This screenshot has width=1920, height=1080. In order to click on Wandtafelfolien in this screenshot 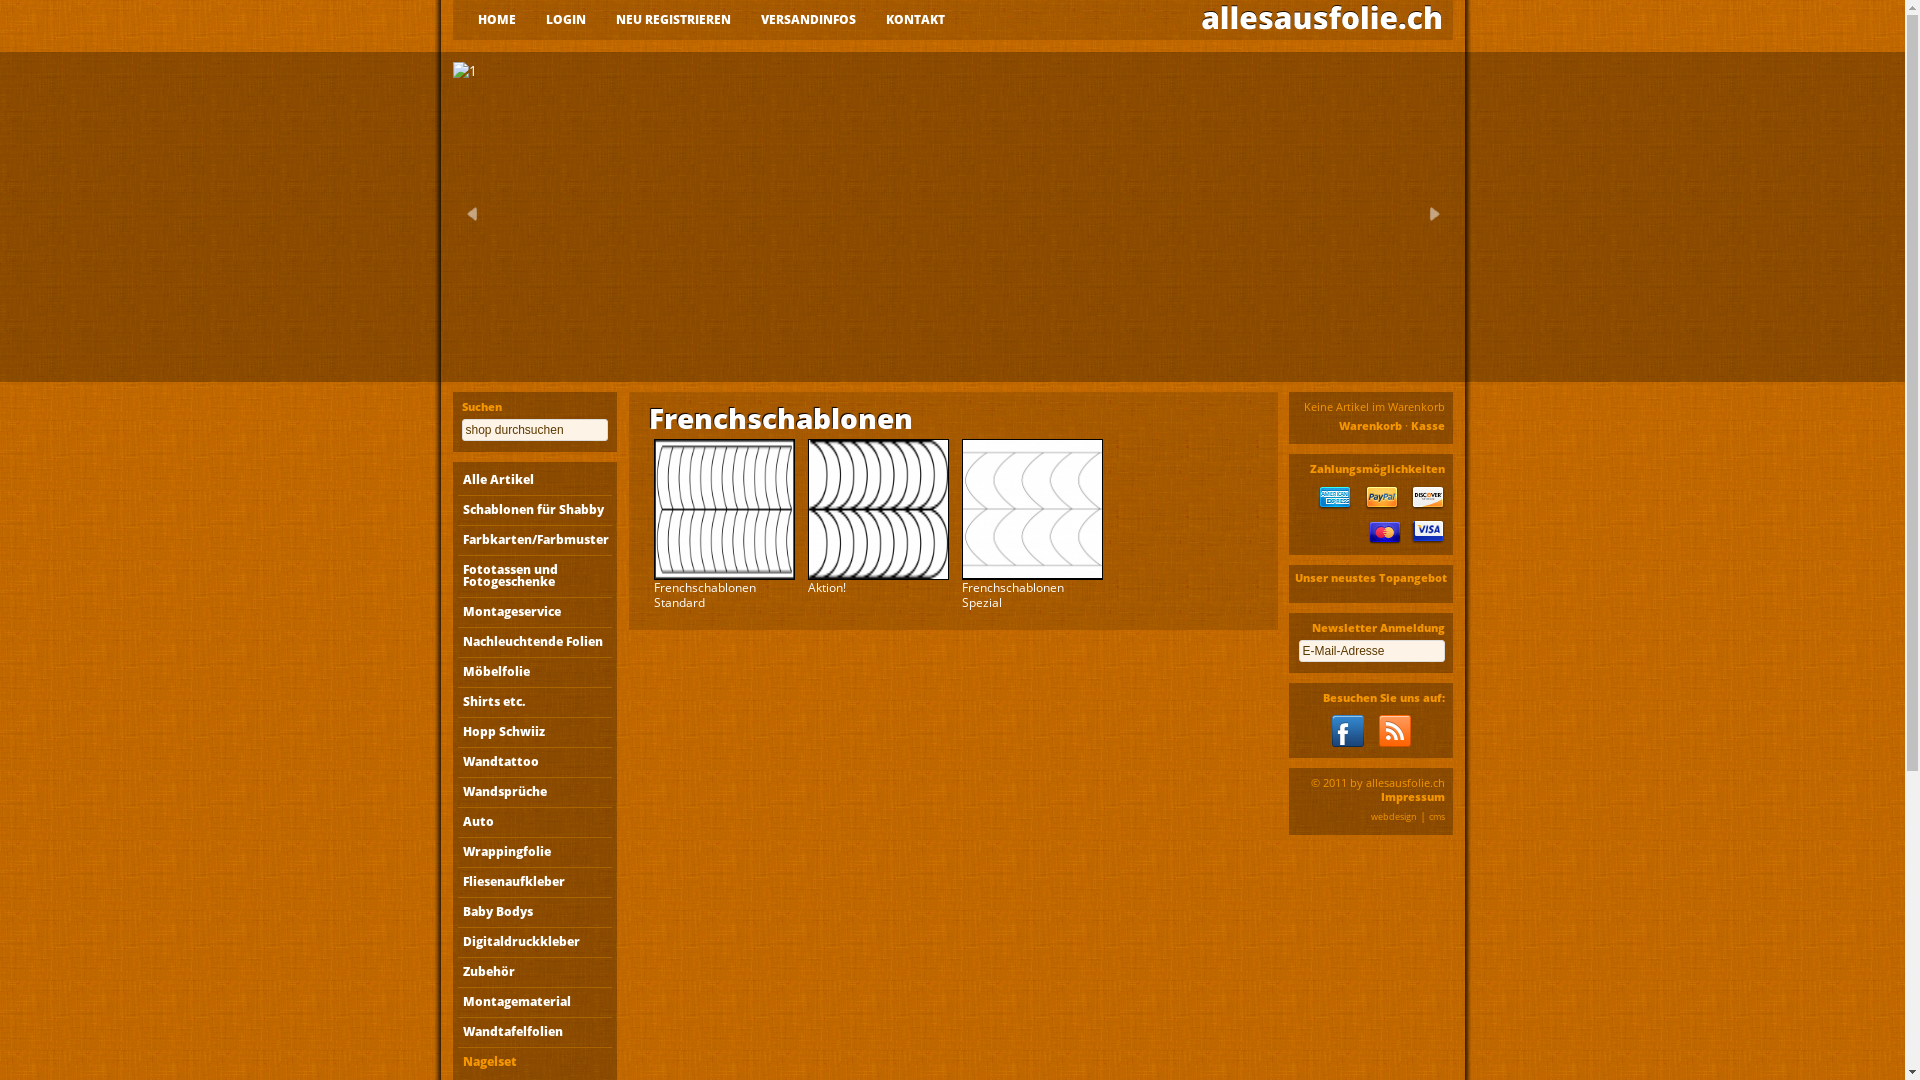, I will do `click(535, 1032)`.